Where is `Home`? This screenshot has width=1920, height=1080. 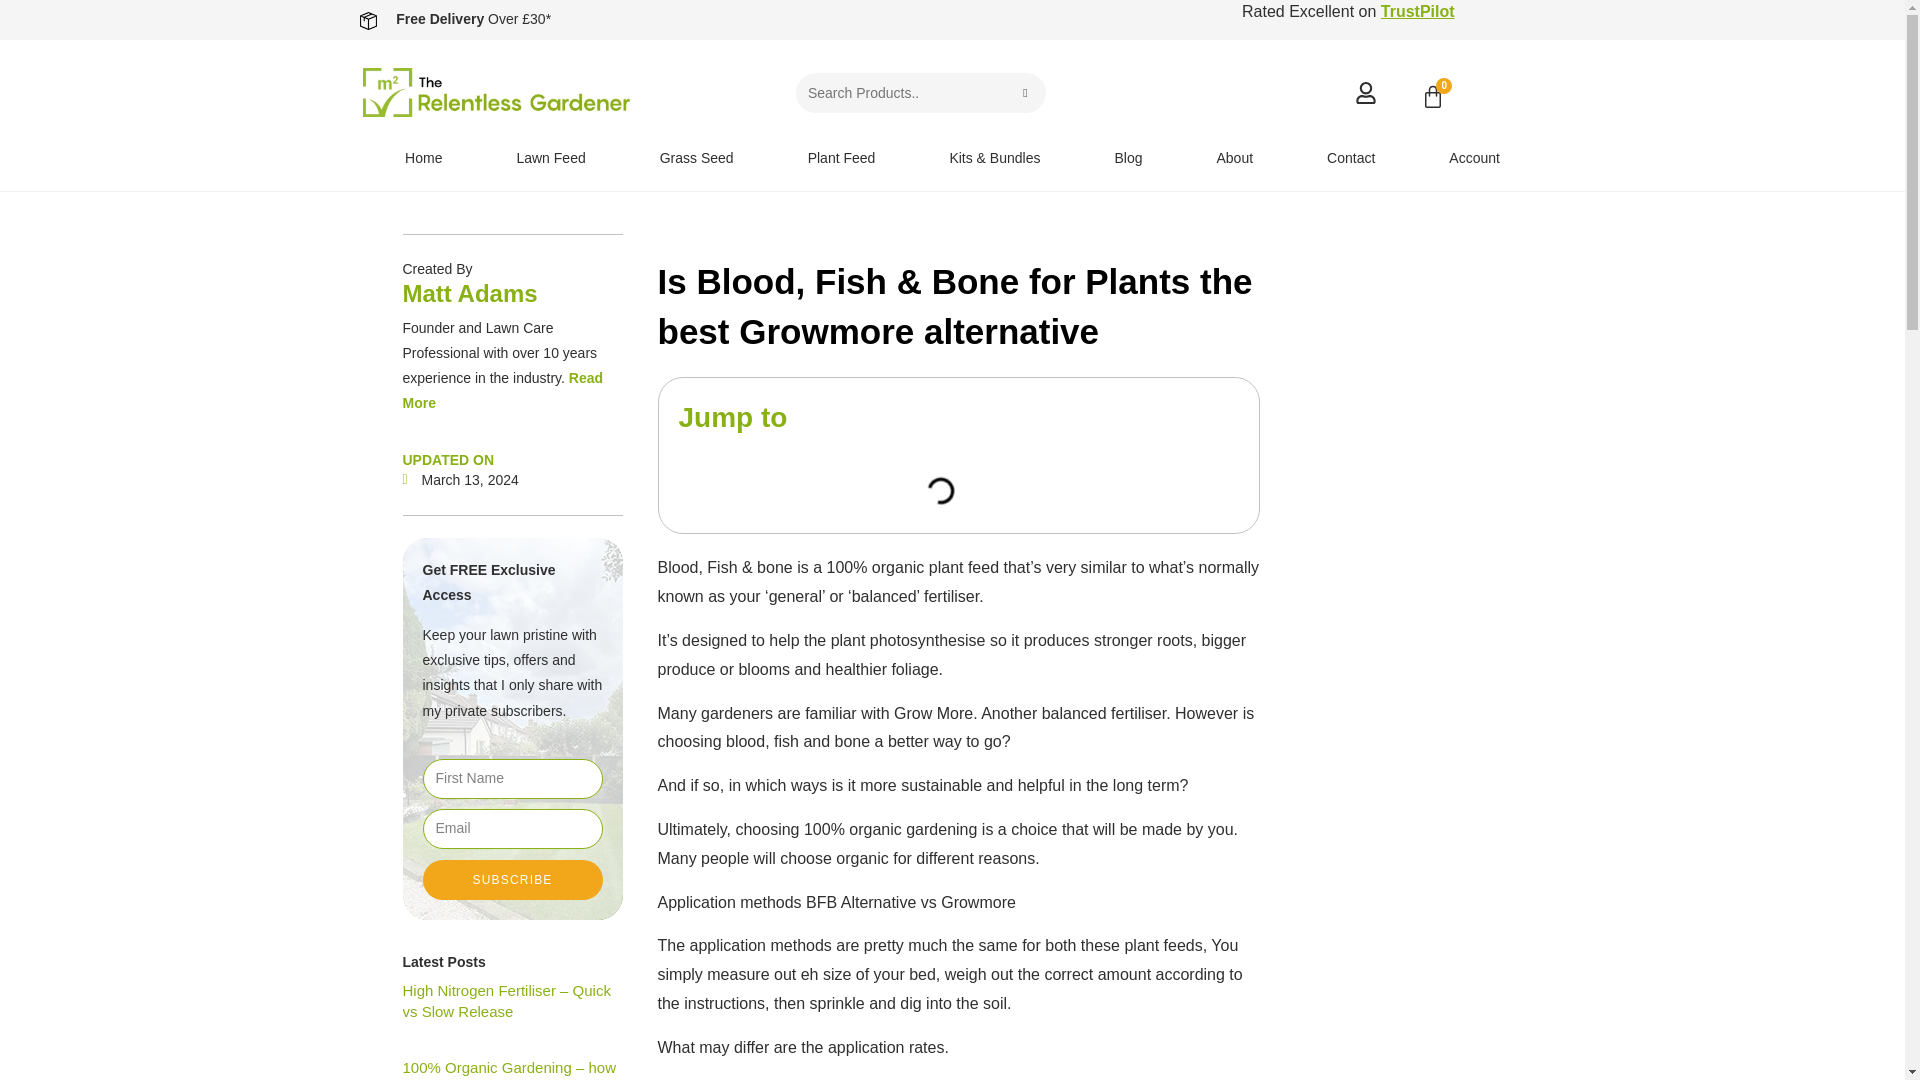
Home is located at coordinates (424, 158).